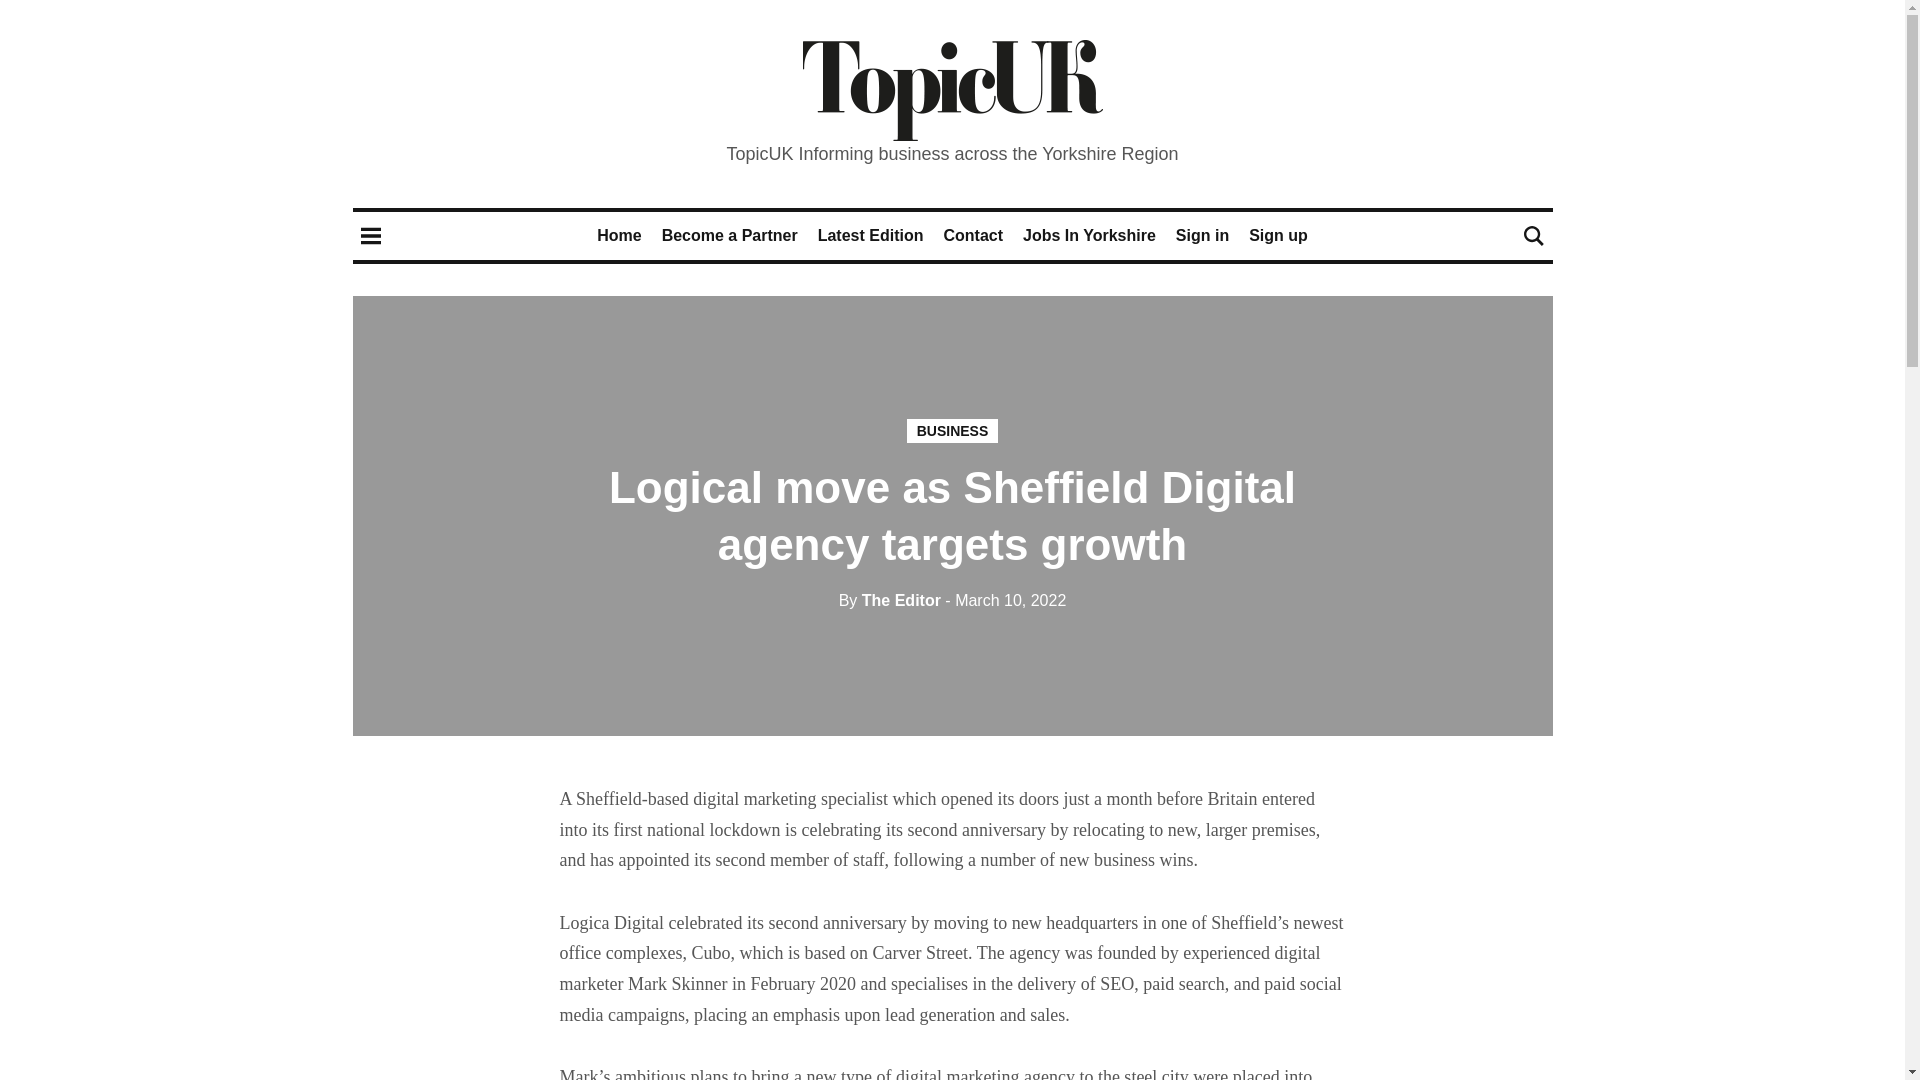 This screenshot has height=1080, width=1920. I want to click on Contact, so click(972, 235).